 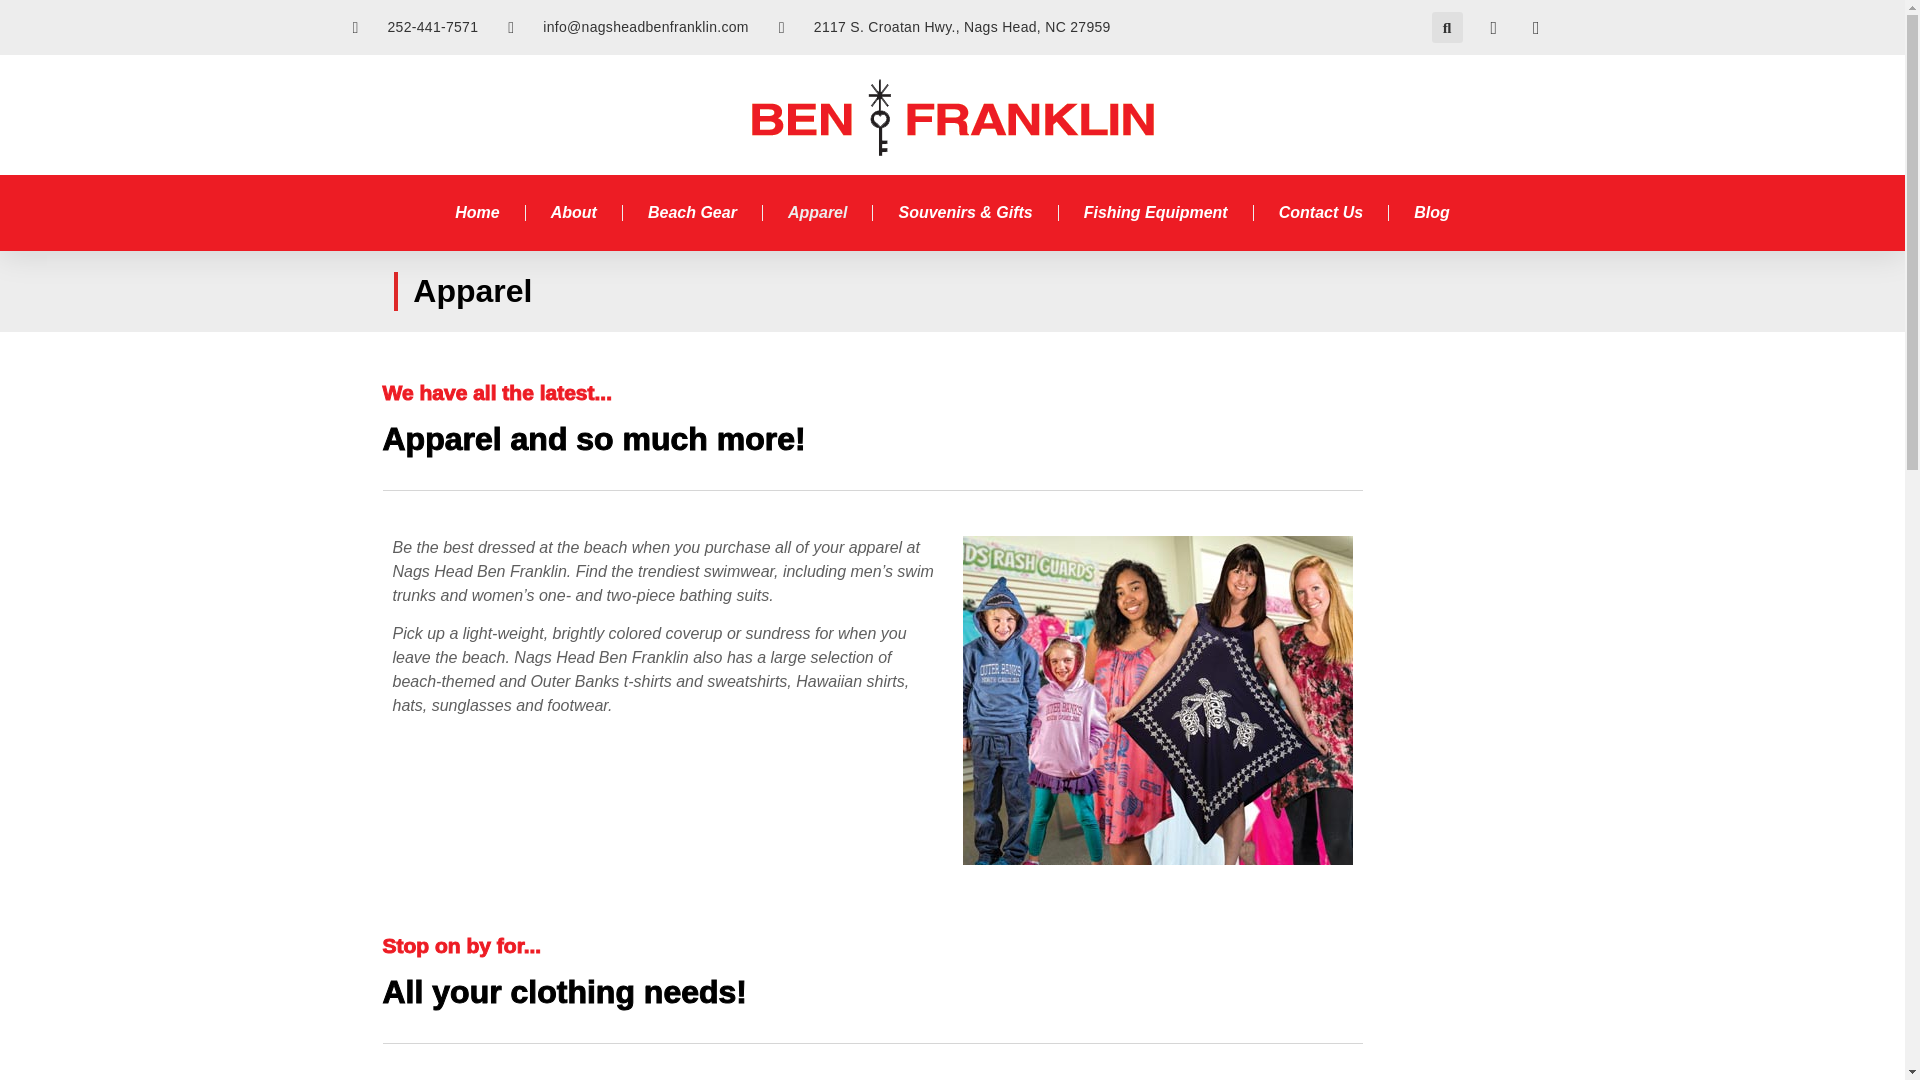 What do you see at coordinates (1320, 213) in the screenshot?
I see `Contact Us` at bounding box center [1320, 213].